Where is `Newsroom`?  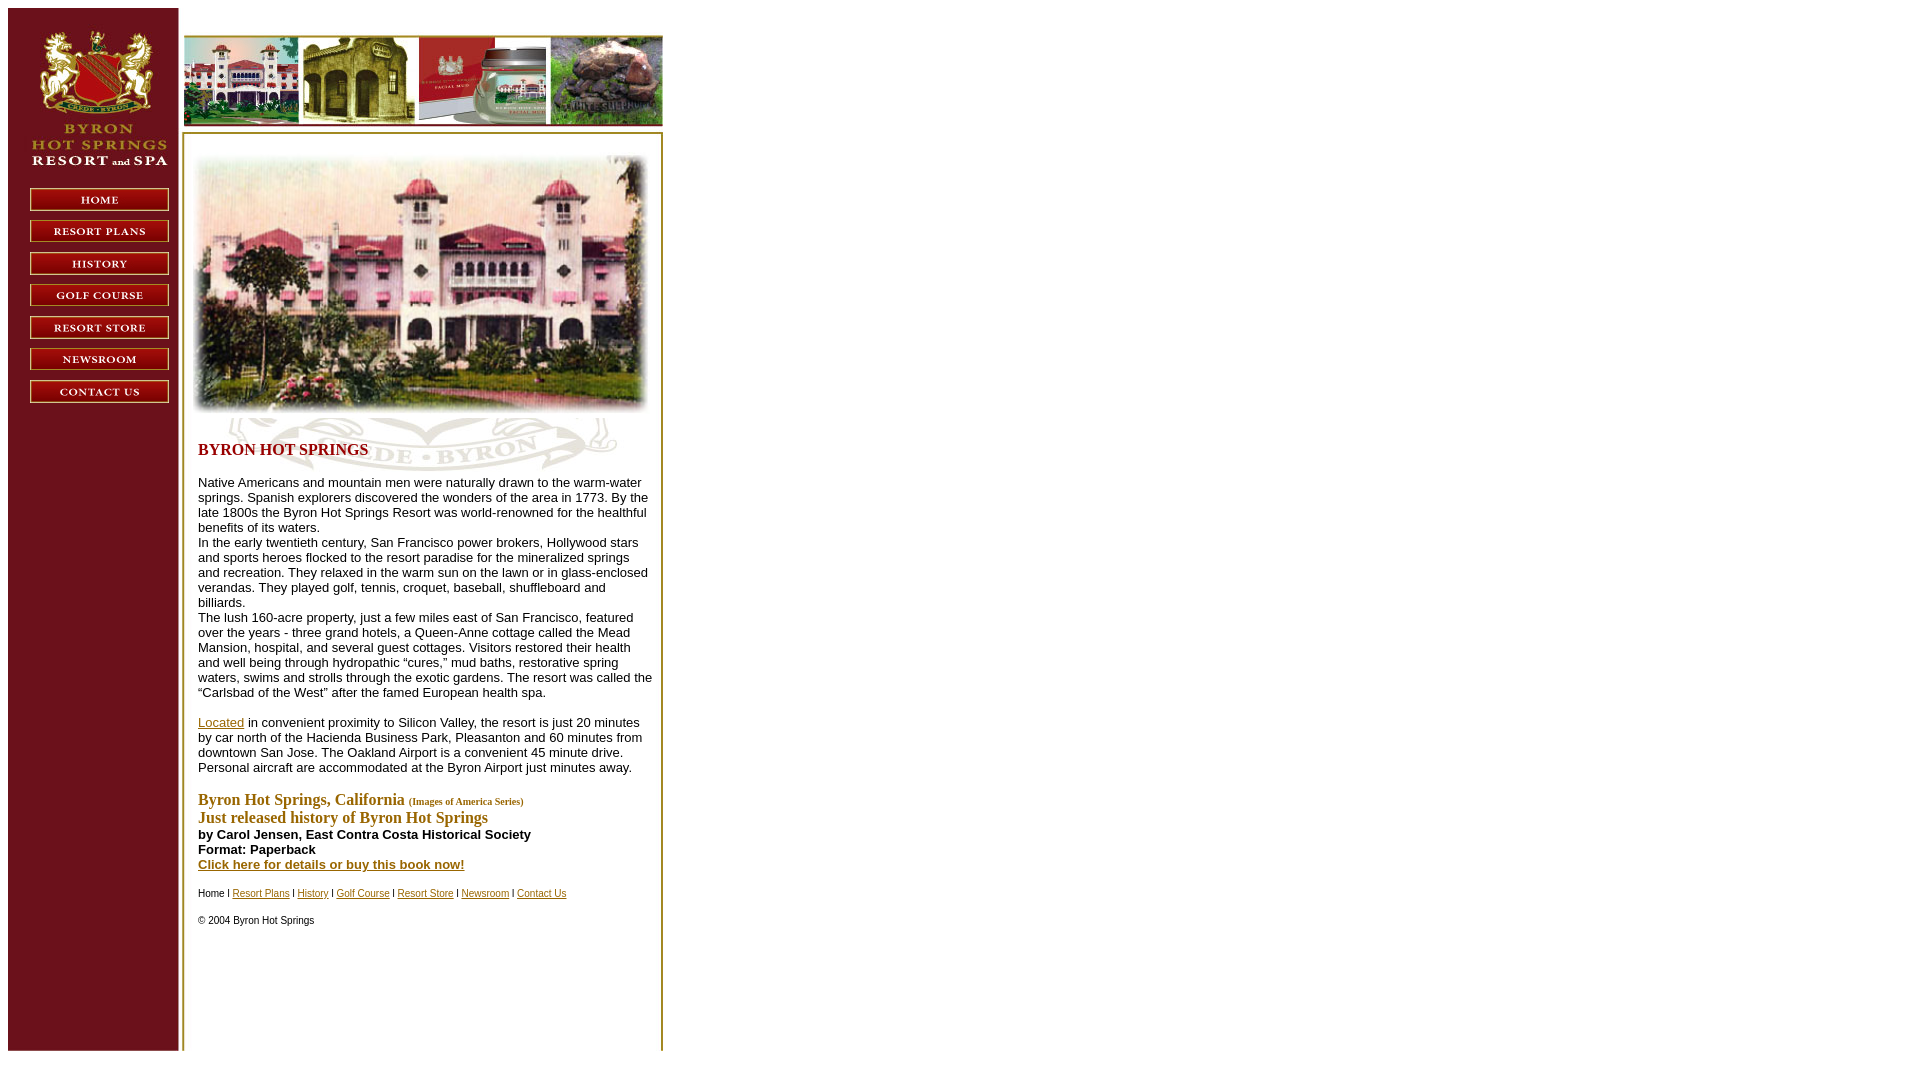 Newsroom is located at coordinates (484, 892).